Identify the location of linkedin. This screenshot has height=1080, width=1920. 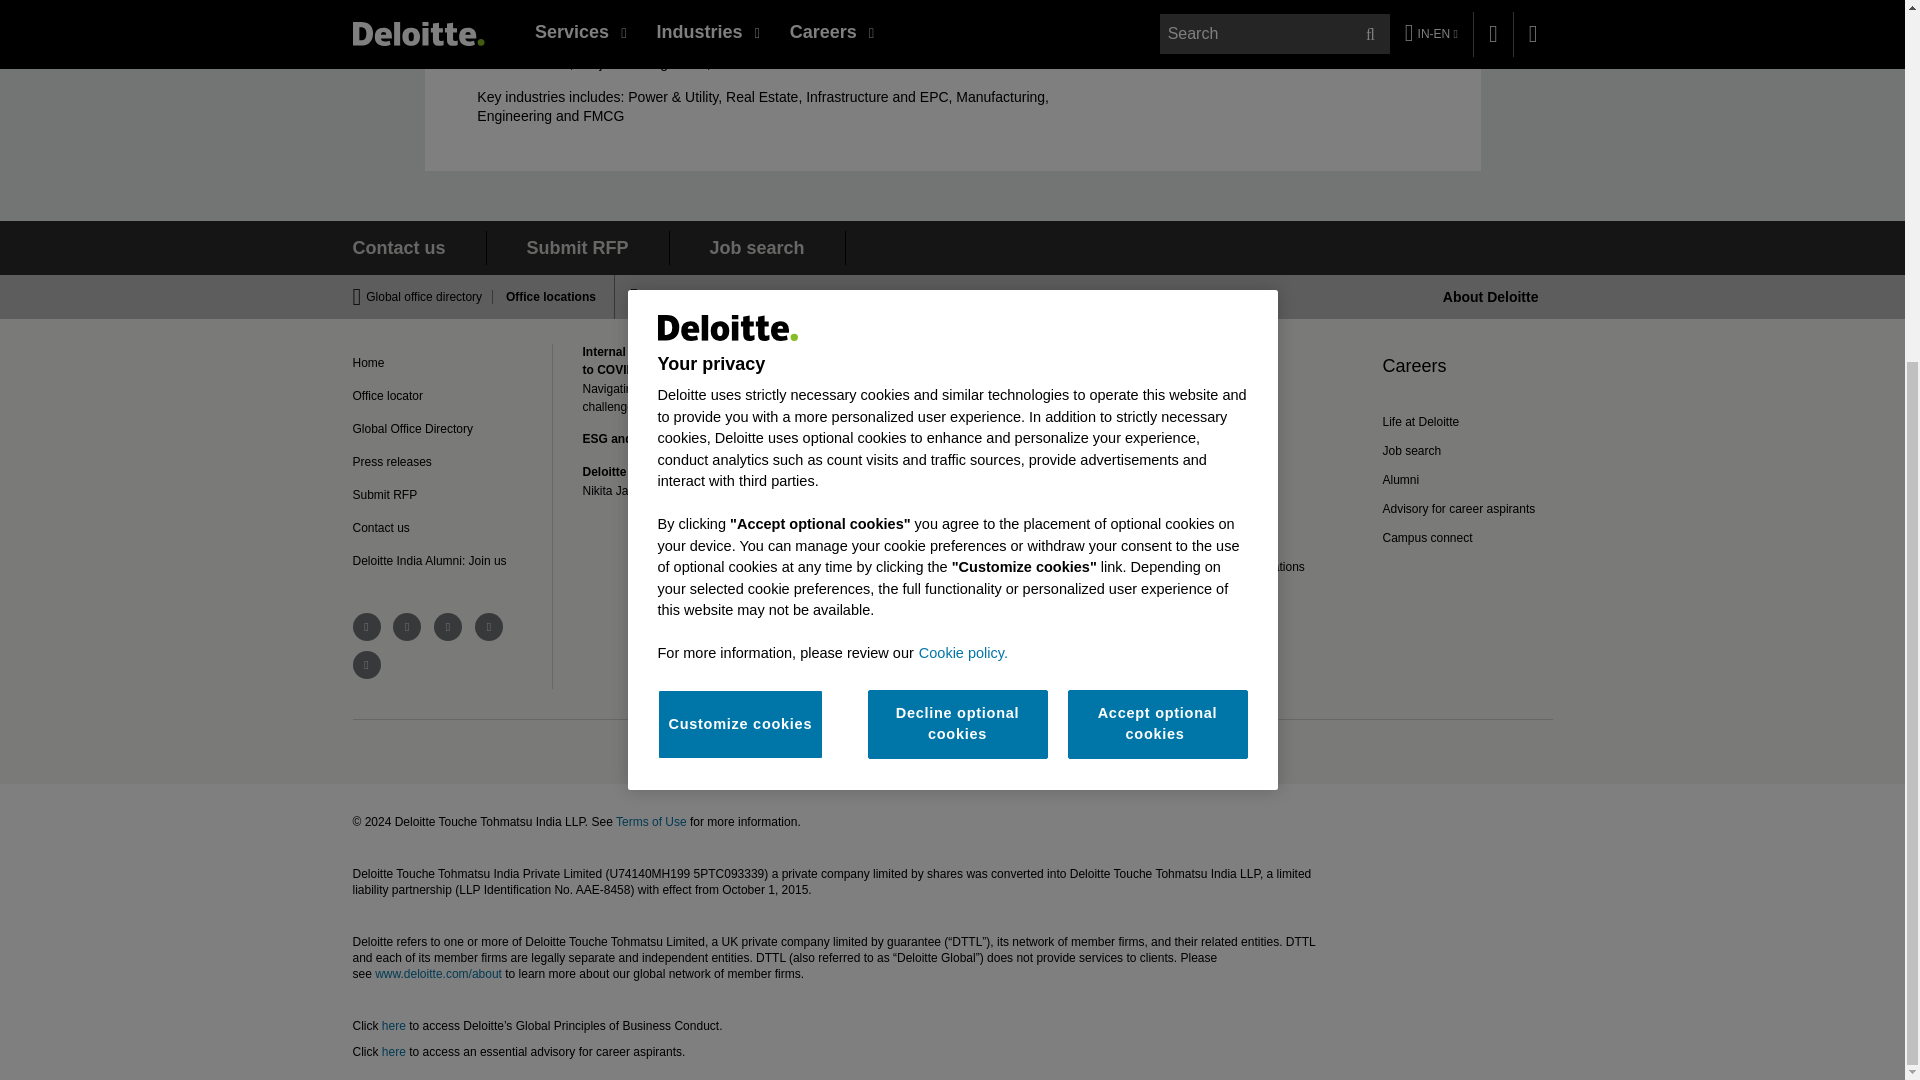
(448, 627).